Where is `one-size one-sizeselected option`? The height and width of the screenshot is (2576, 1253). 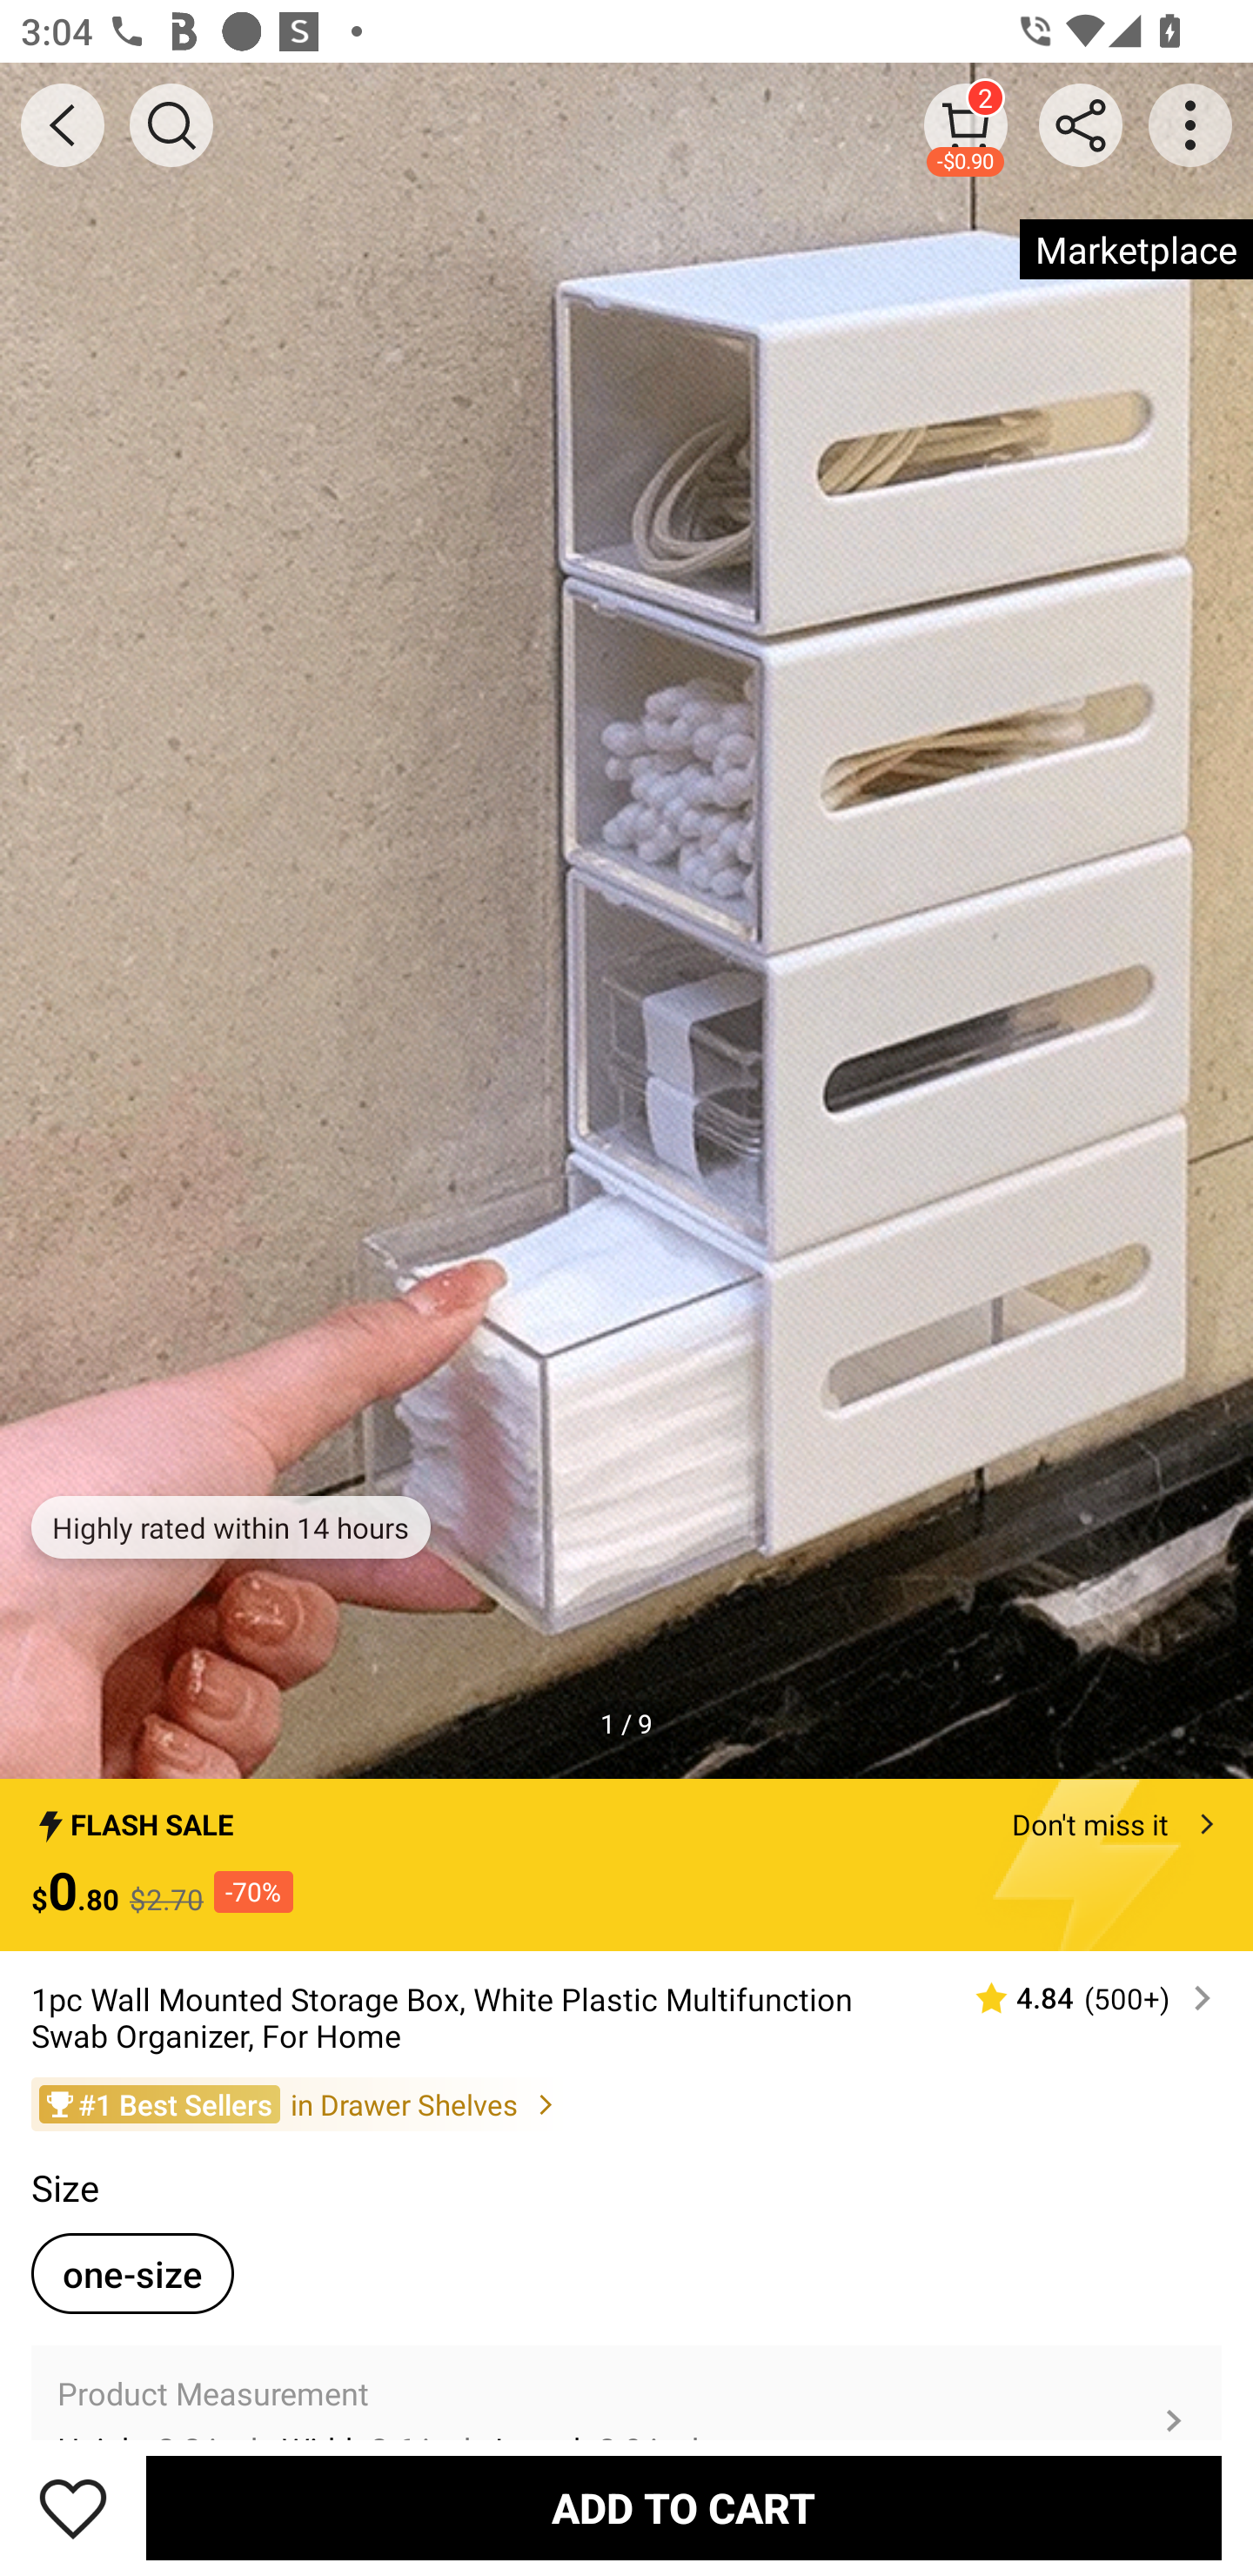 one-size one-sizeselected option is located at coordinates (132, 2273).